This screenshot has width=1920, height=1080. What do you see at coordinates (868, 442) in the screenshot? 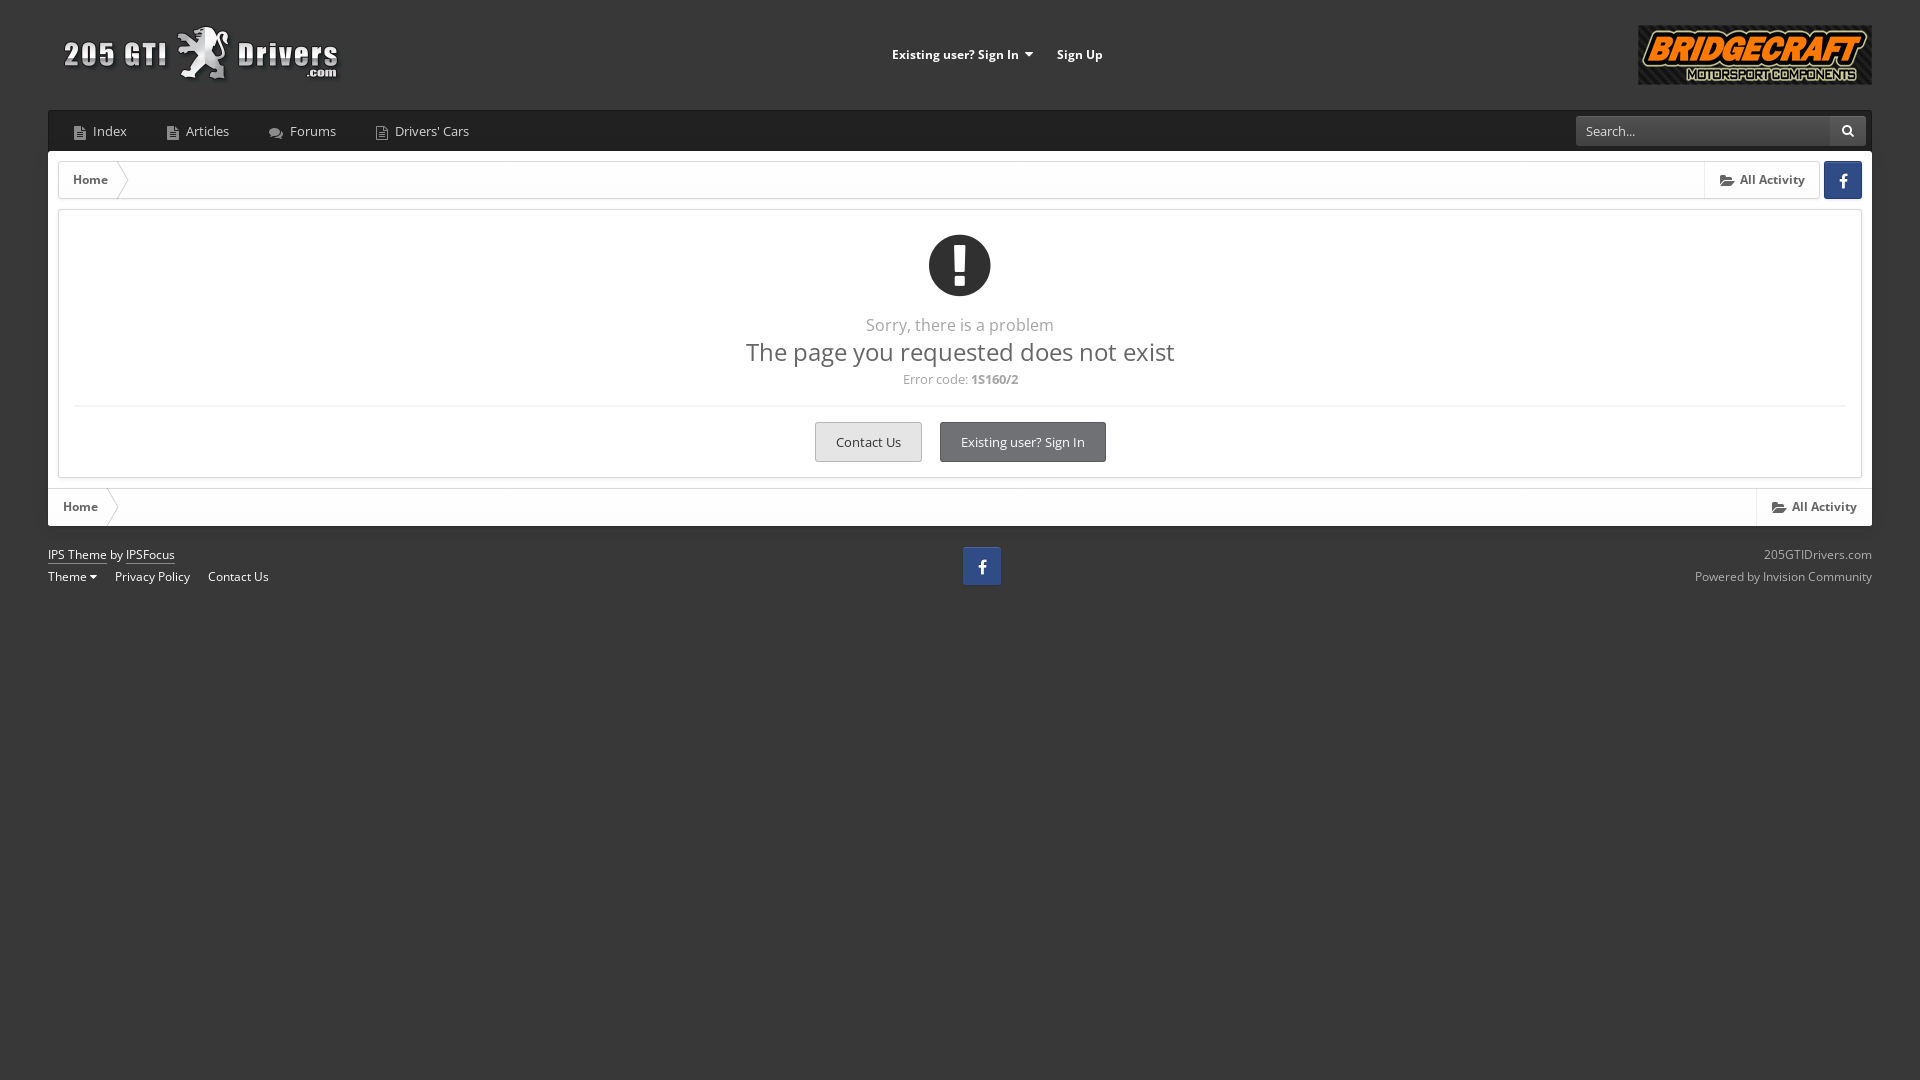
I see `Contact Us` at bounding box center [868, 442].